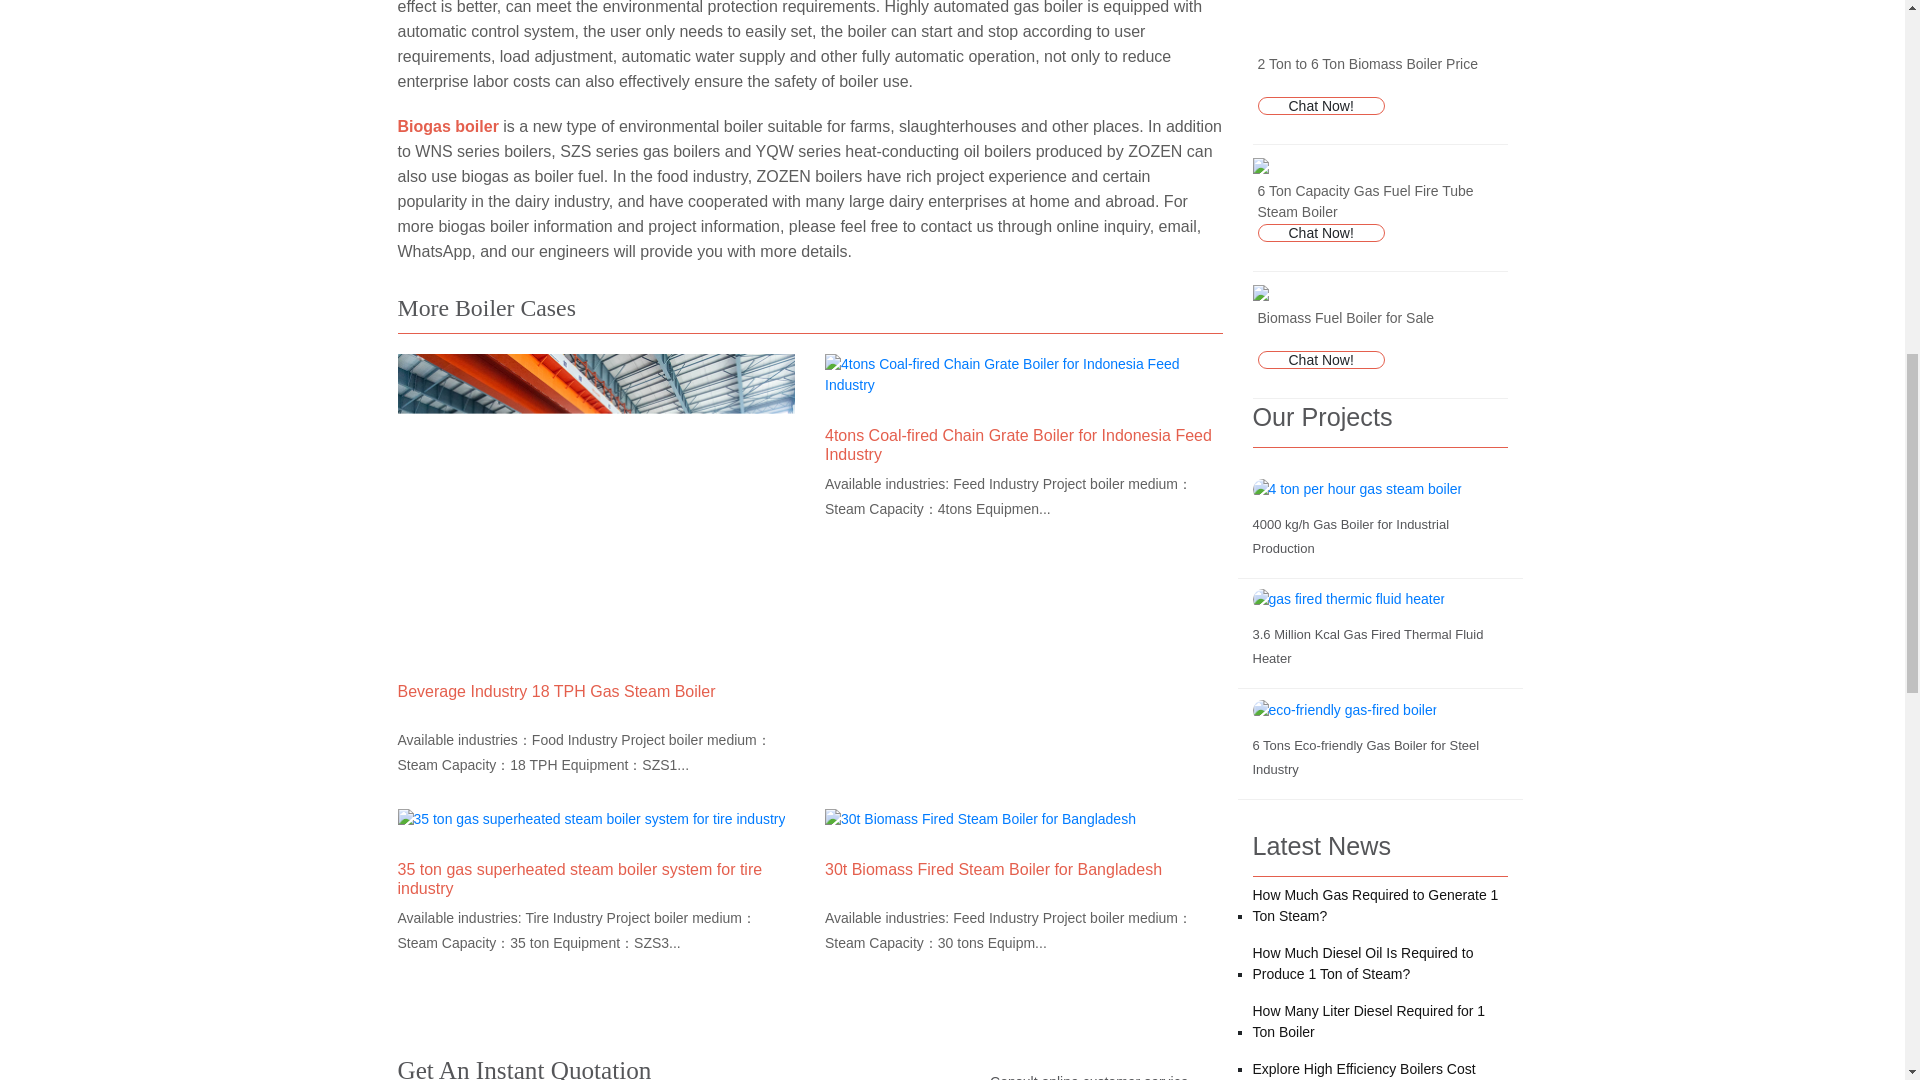 Image resolution: width=1920 pixels, height=1080 pixels. What do you see at coordinates (1362, 1070) in the screenshot?
I see `Explore High Efficiency Boilers Cost` at bounding box center [1362, 1070].